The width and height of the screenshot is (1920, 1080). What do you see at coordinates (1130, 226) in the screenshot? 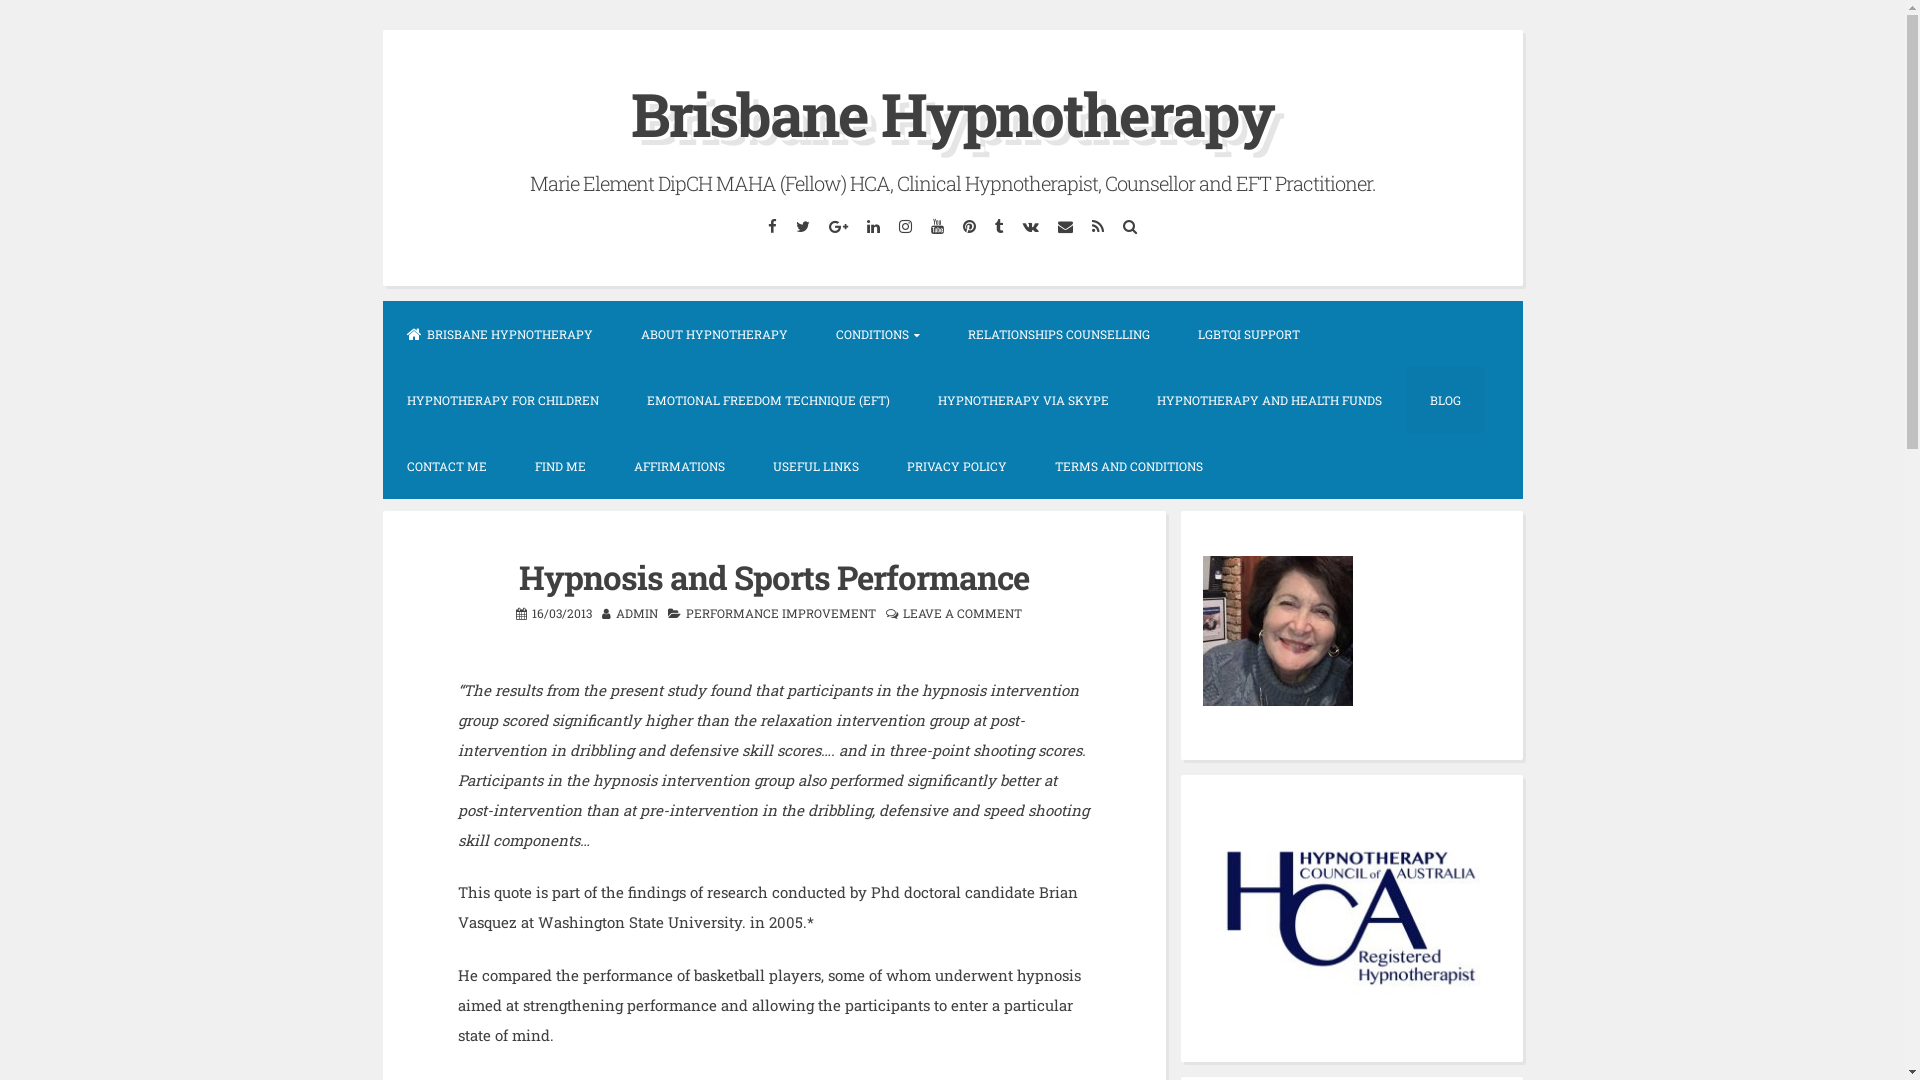
I see `Search` at bounding box center [1130, 226].